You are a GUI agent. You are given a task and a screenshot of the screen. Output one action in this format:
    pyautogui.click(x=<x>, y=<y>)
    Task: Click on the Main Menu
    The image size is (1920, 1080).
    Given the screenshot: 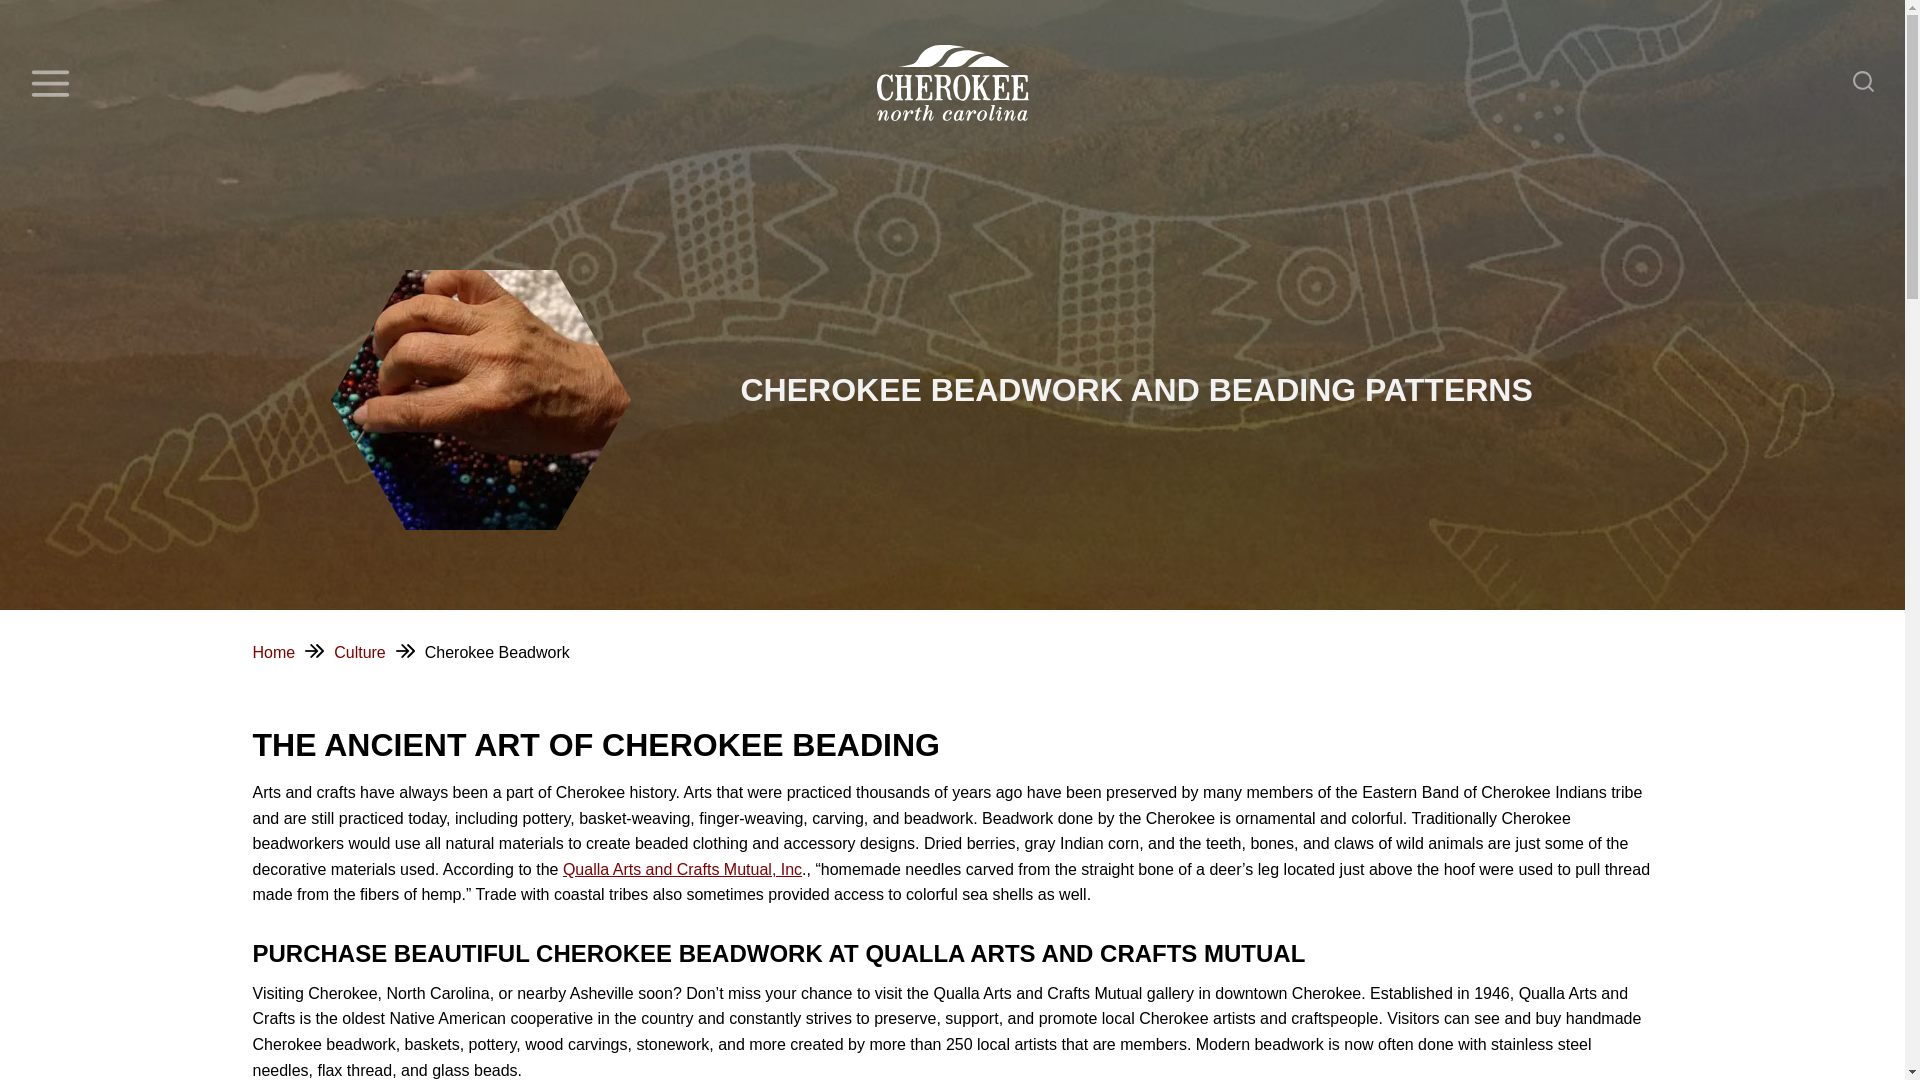 What is the action you would take?
    pyautogui.click(x=50, y=83)
    